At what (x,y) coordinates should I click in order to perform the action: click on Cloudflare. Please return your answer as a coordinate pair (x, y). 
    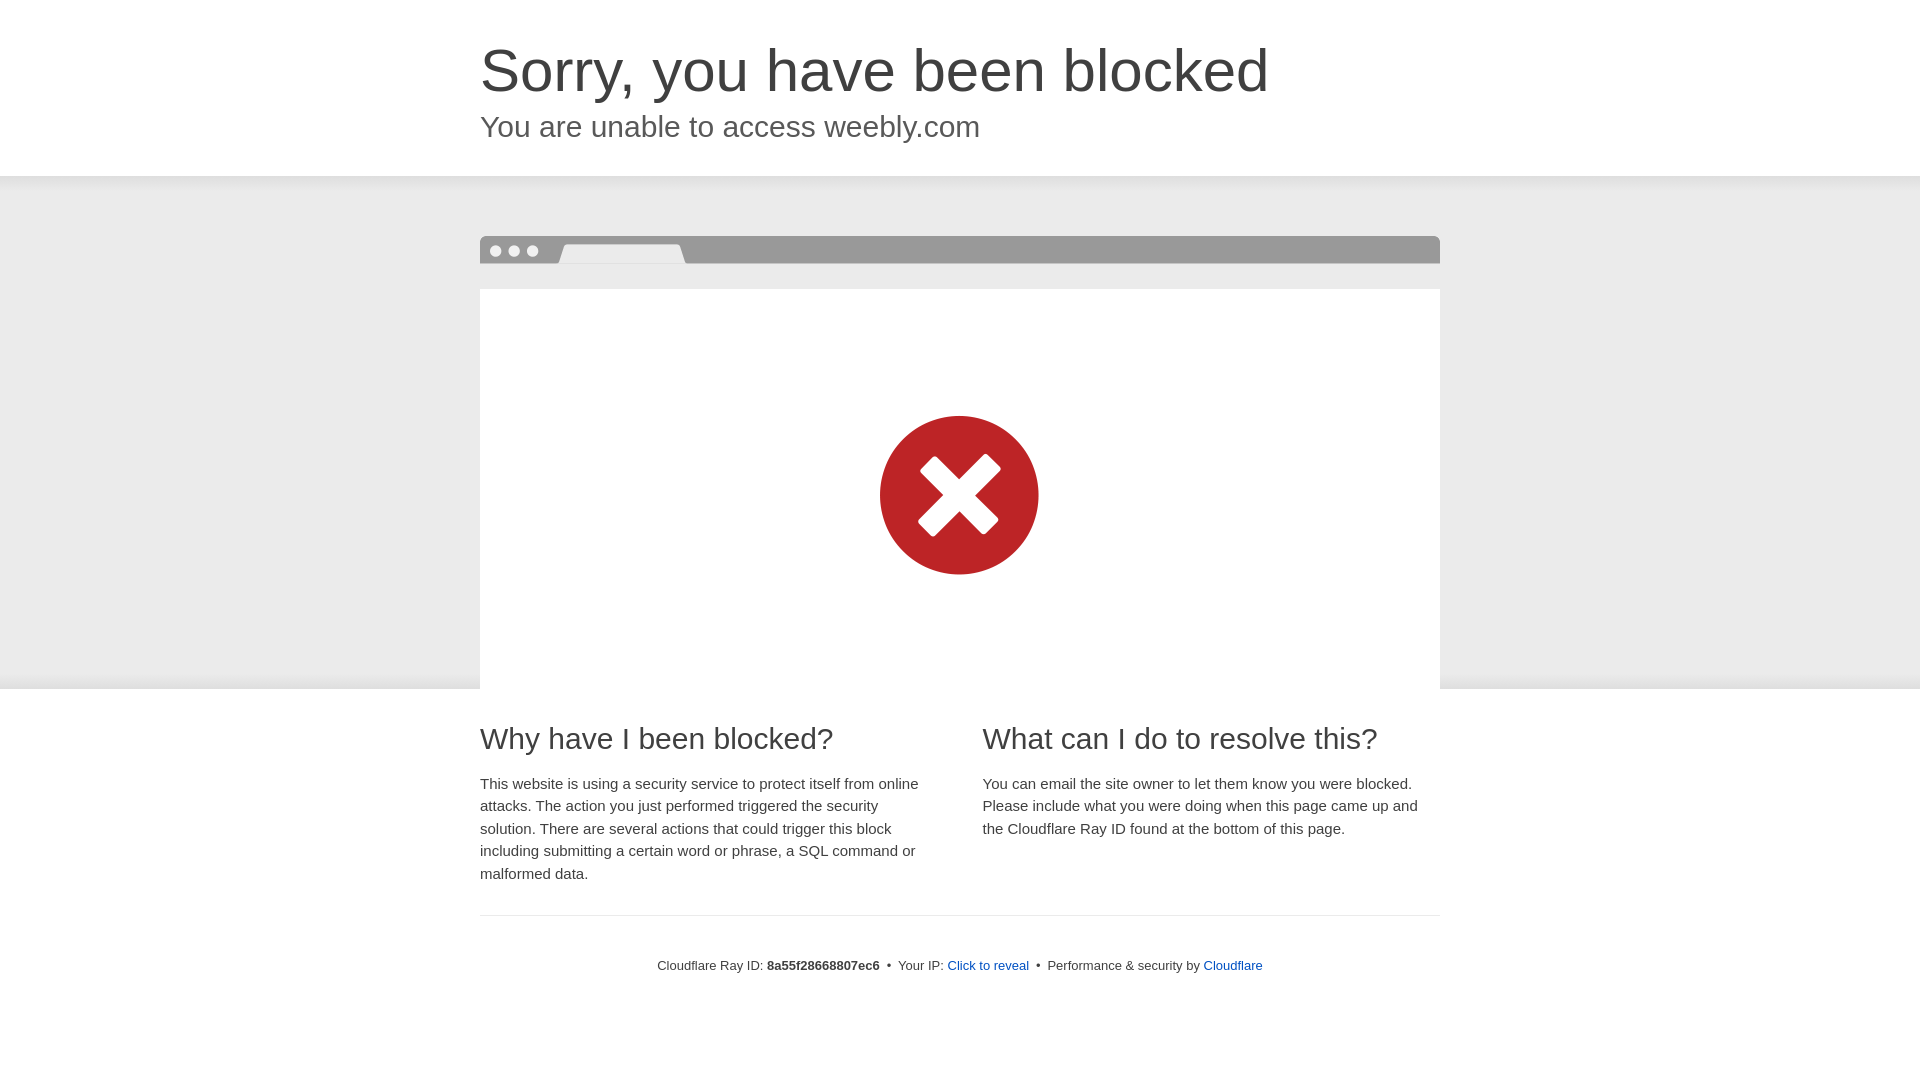
    Looking at the image, I should click on (1233, 965).